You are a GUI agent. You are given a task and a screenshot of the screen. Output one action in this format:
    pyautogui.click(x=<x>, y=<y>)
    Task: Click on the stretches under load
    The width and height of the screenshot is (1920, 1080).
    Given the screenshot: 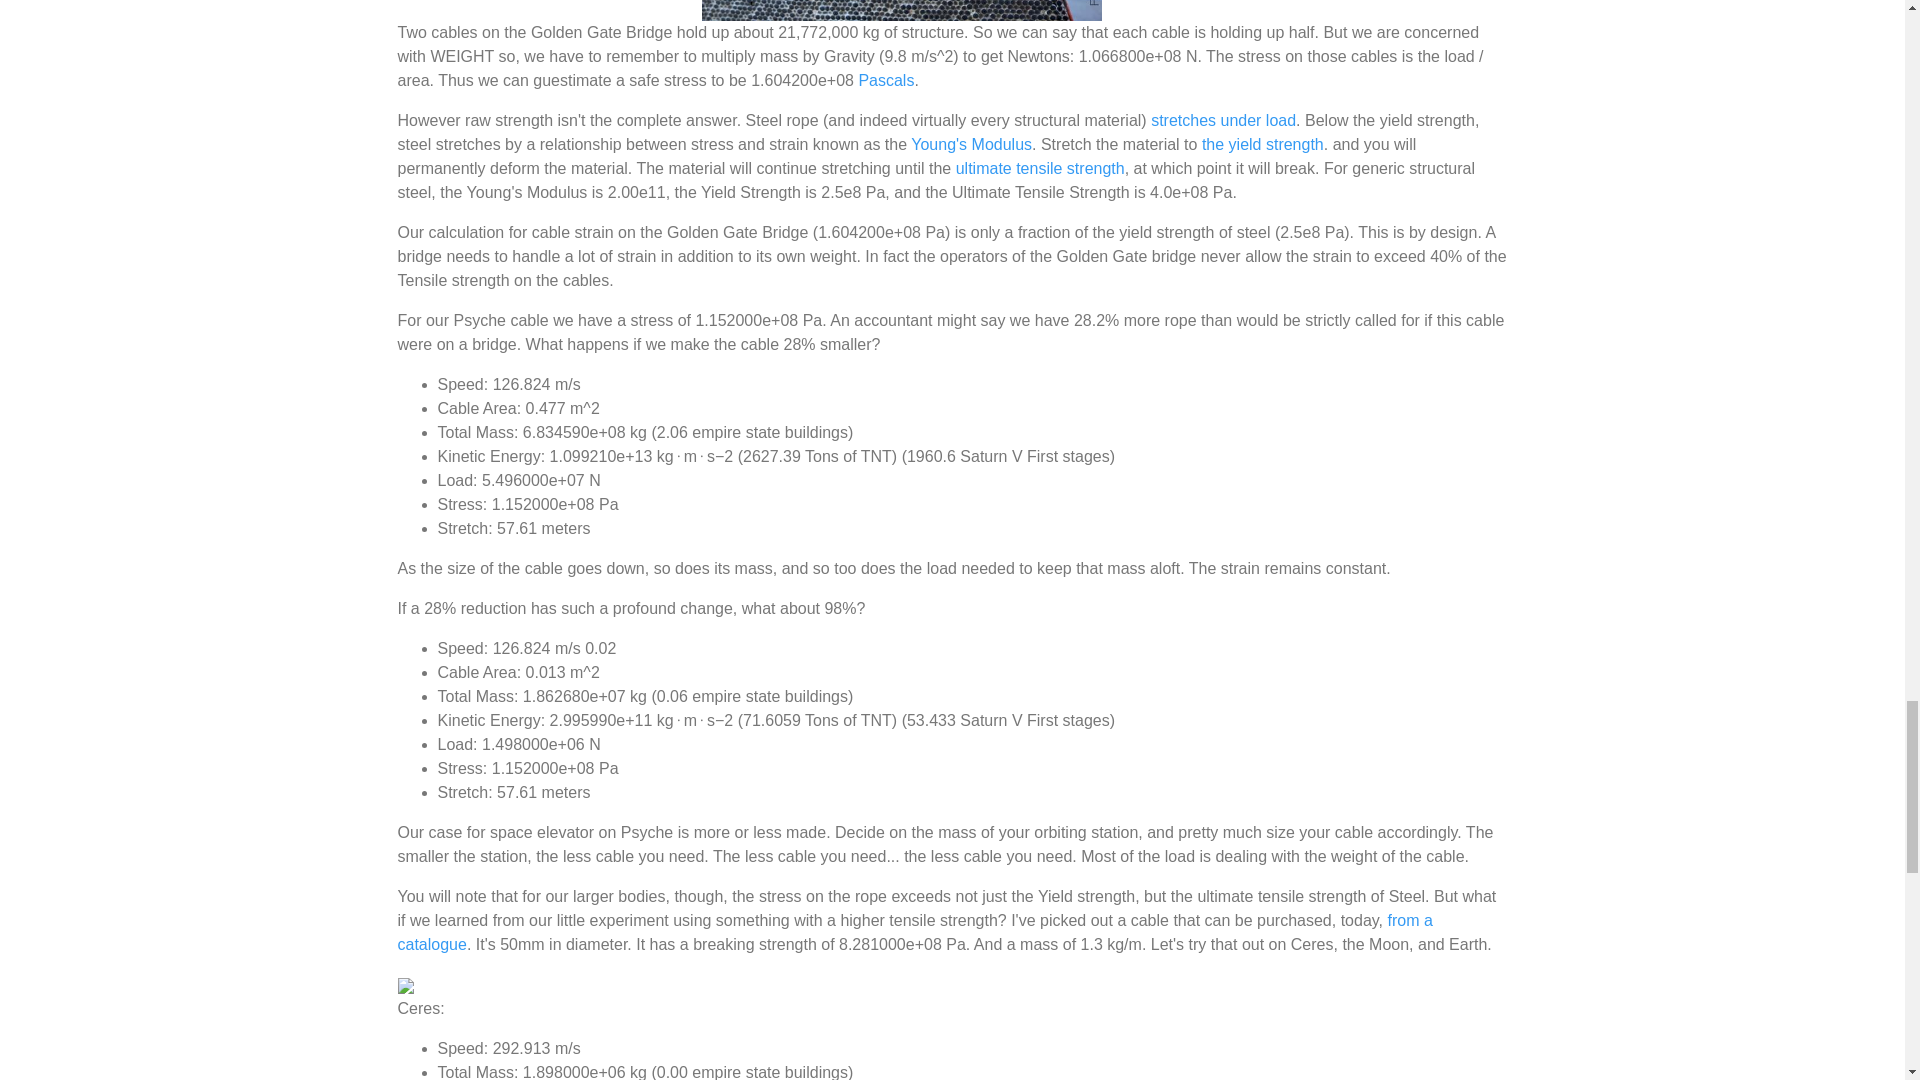 What is the action you would take?
    pyautogui.click(x=1223, y=120)
    